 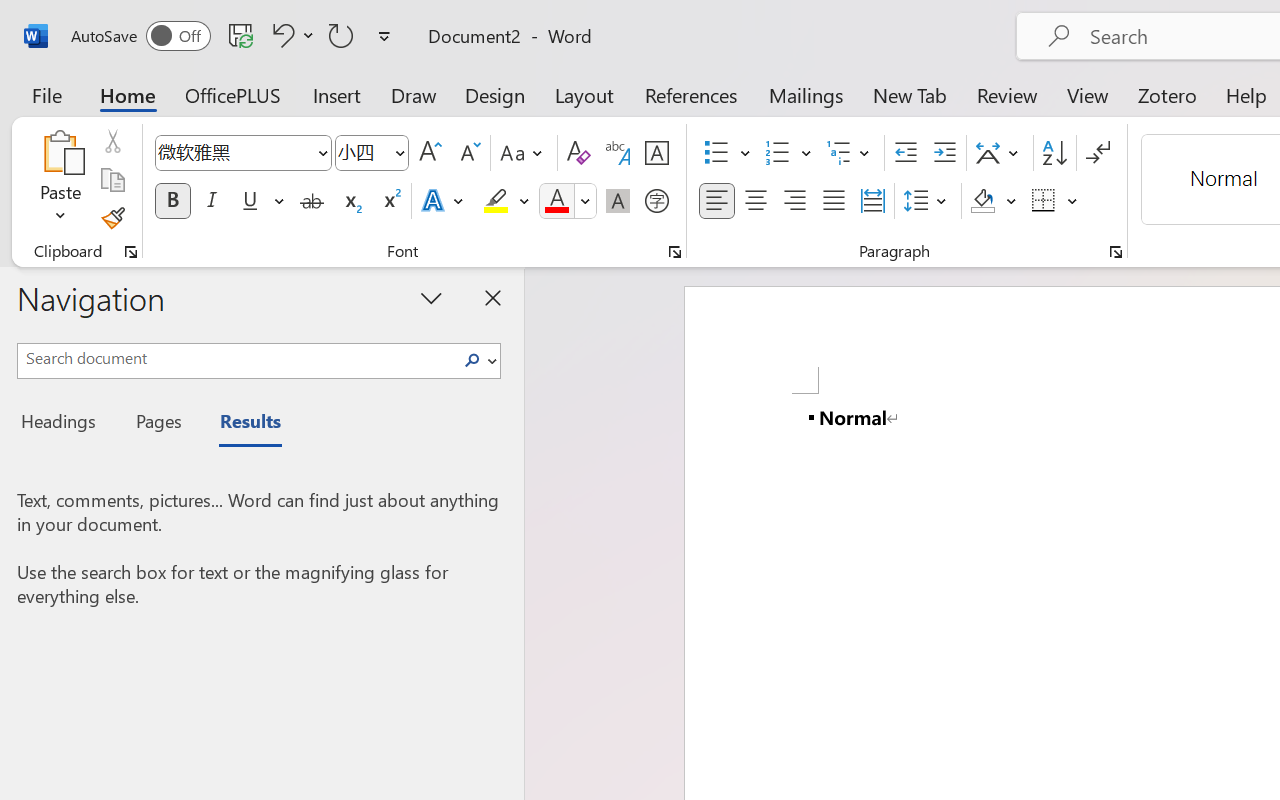 I want to click on Search, so click(x=478, y=360).